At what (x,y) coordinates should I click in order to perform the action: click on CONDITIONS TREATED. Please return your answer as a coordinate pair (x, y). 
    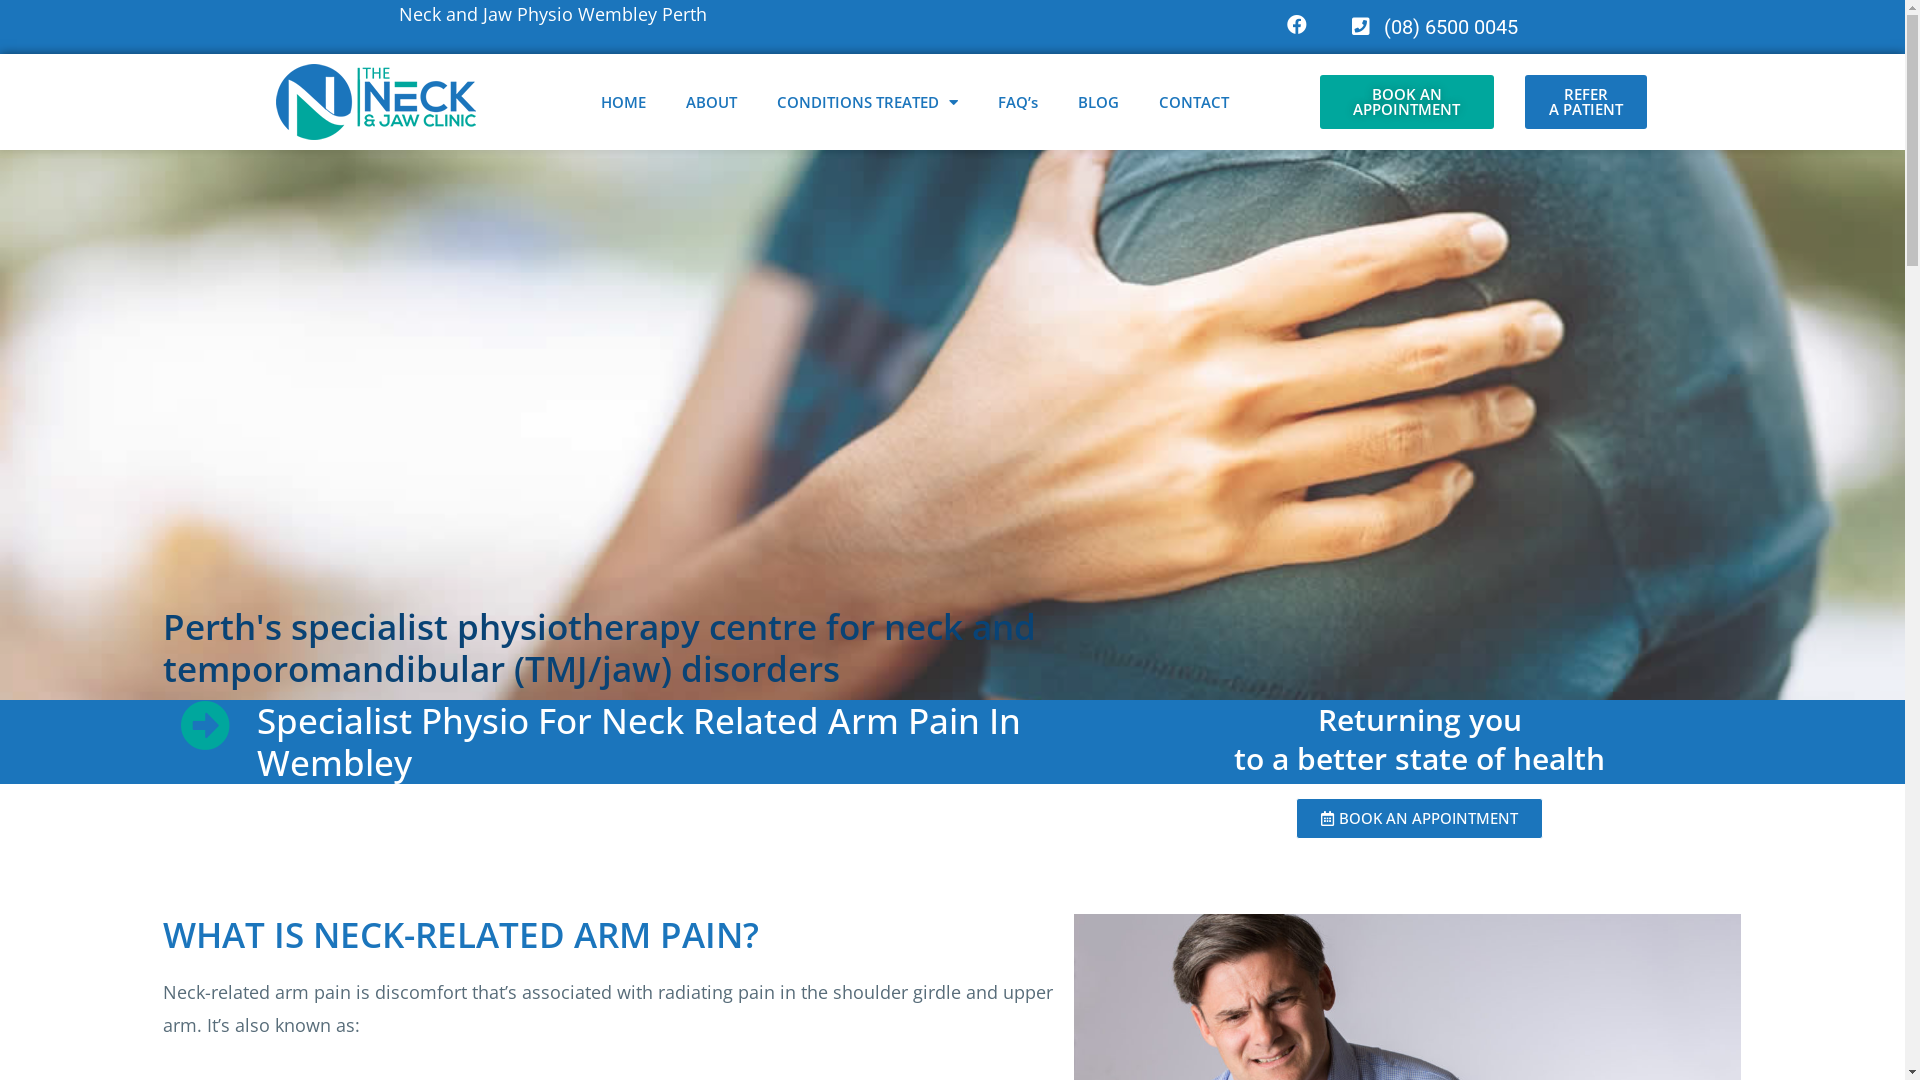
    Looking at the image, I should click on (868, 102).